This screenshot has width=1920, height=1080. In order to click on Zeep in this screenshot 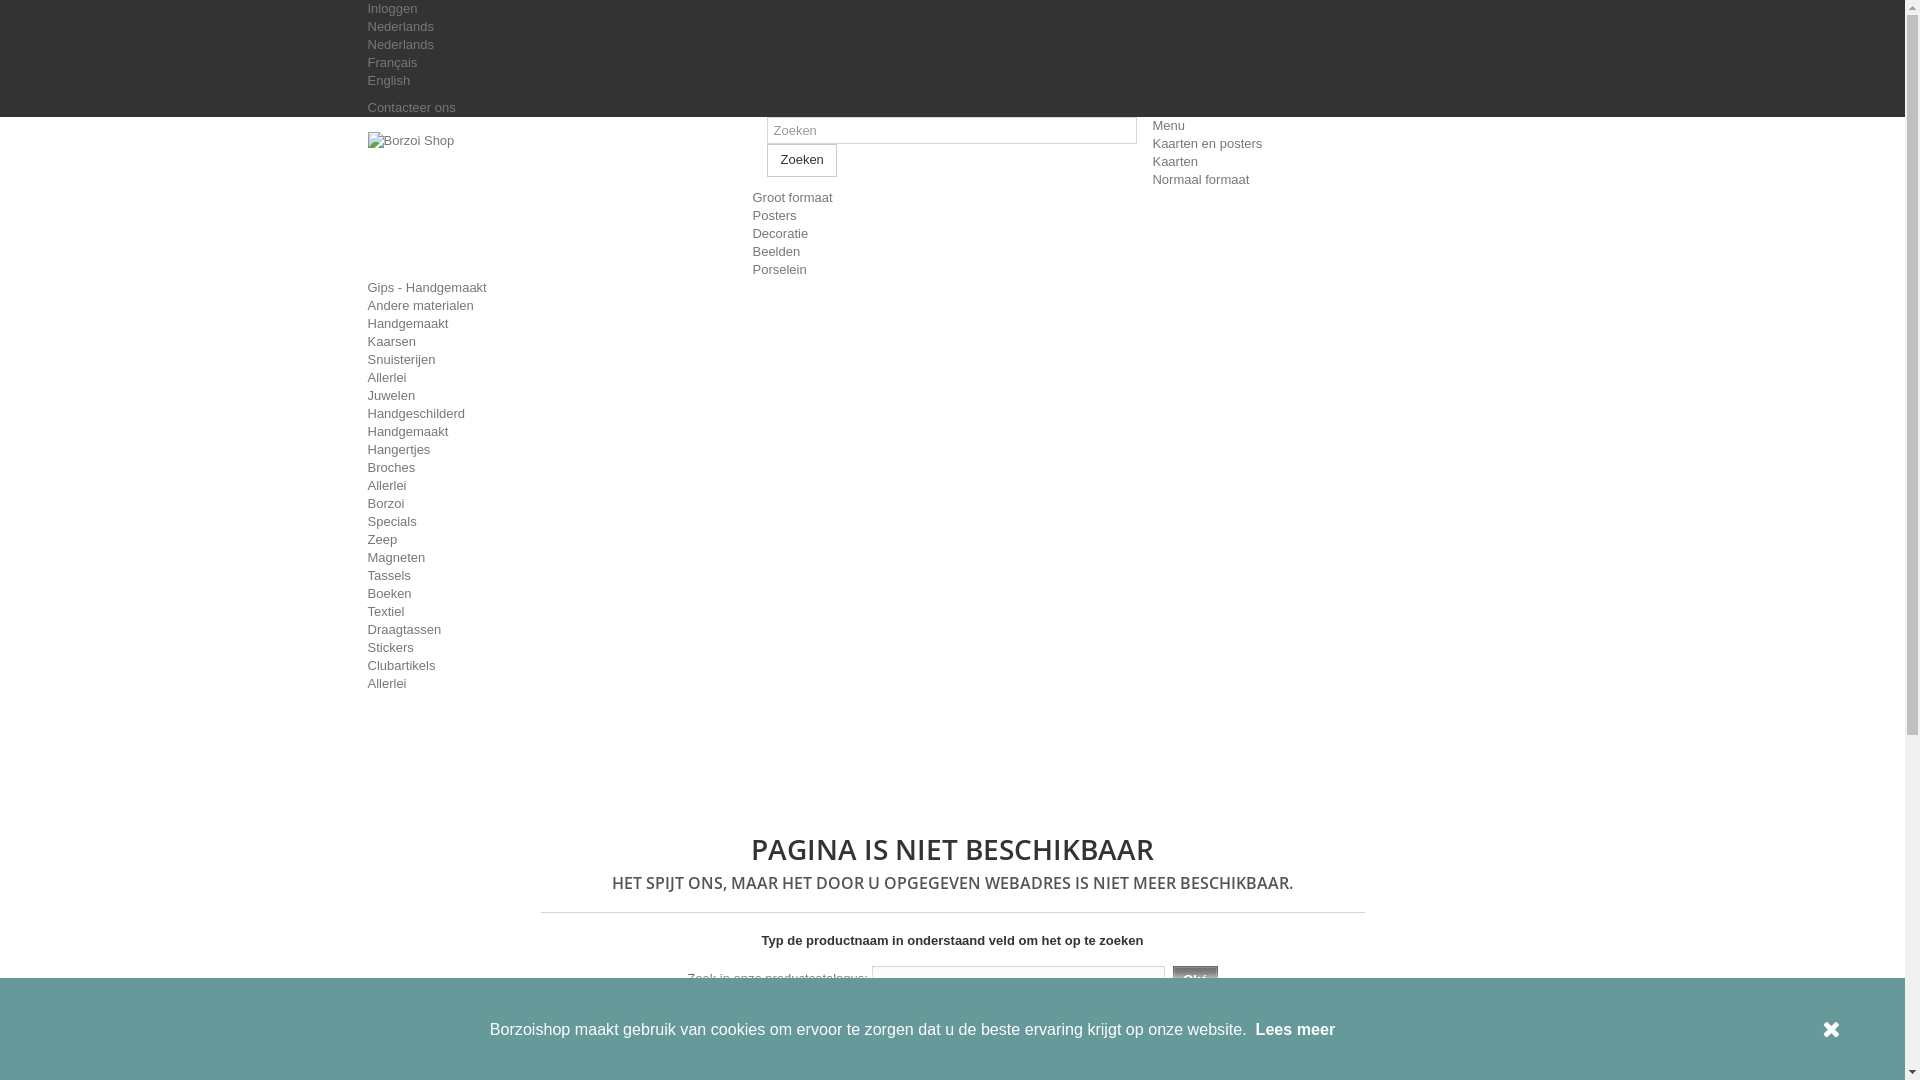, I will do `click(383, 540)`.